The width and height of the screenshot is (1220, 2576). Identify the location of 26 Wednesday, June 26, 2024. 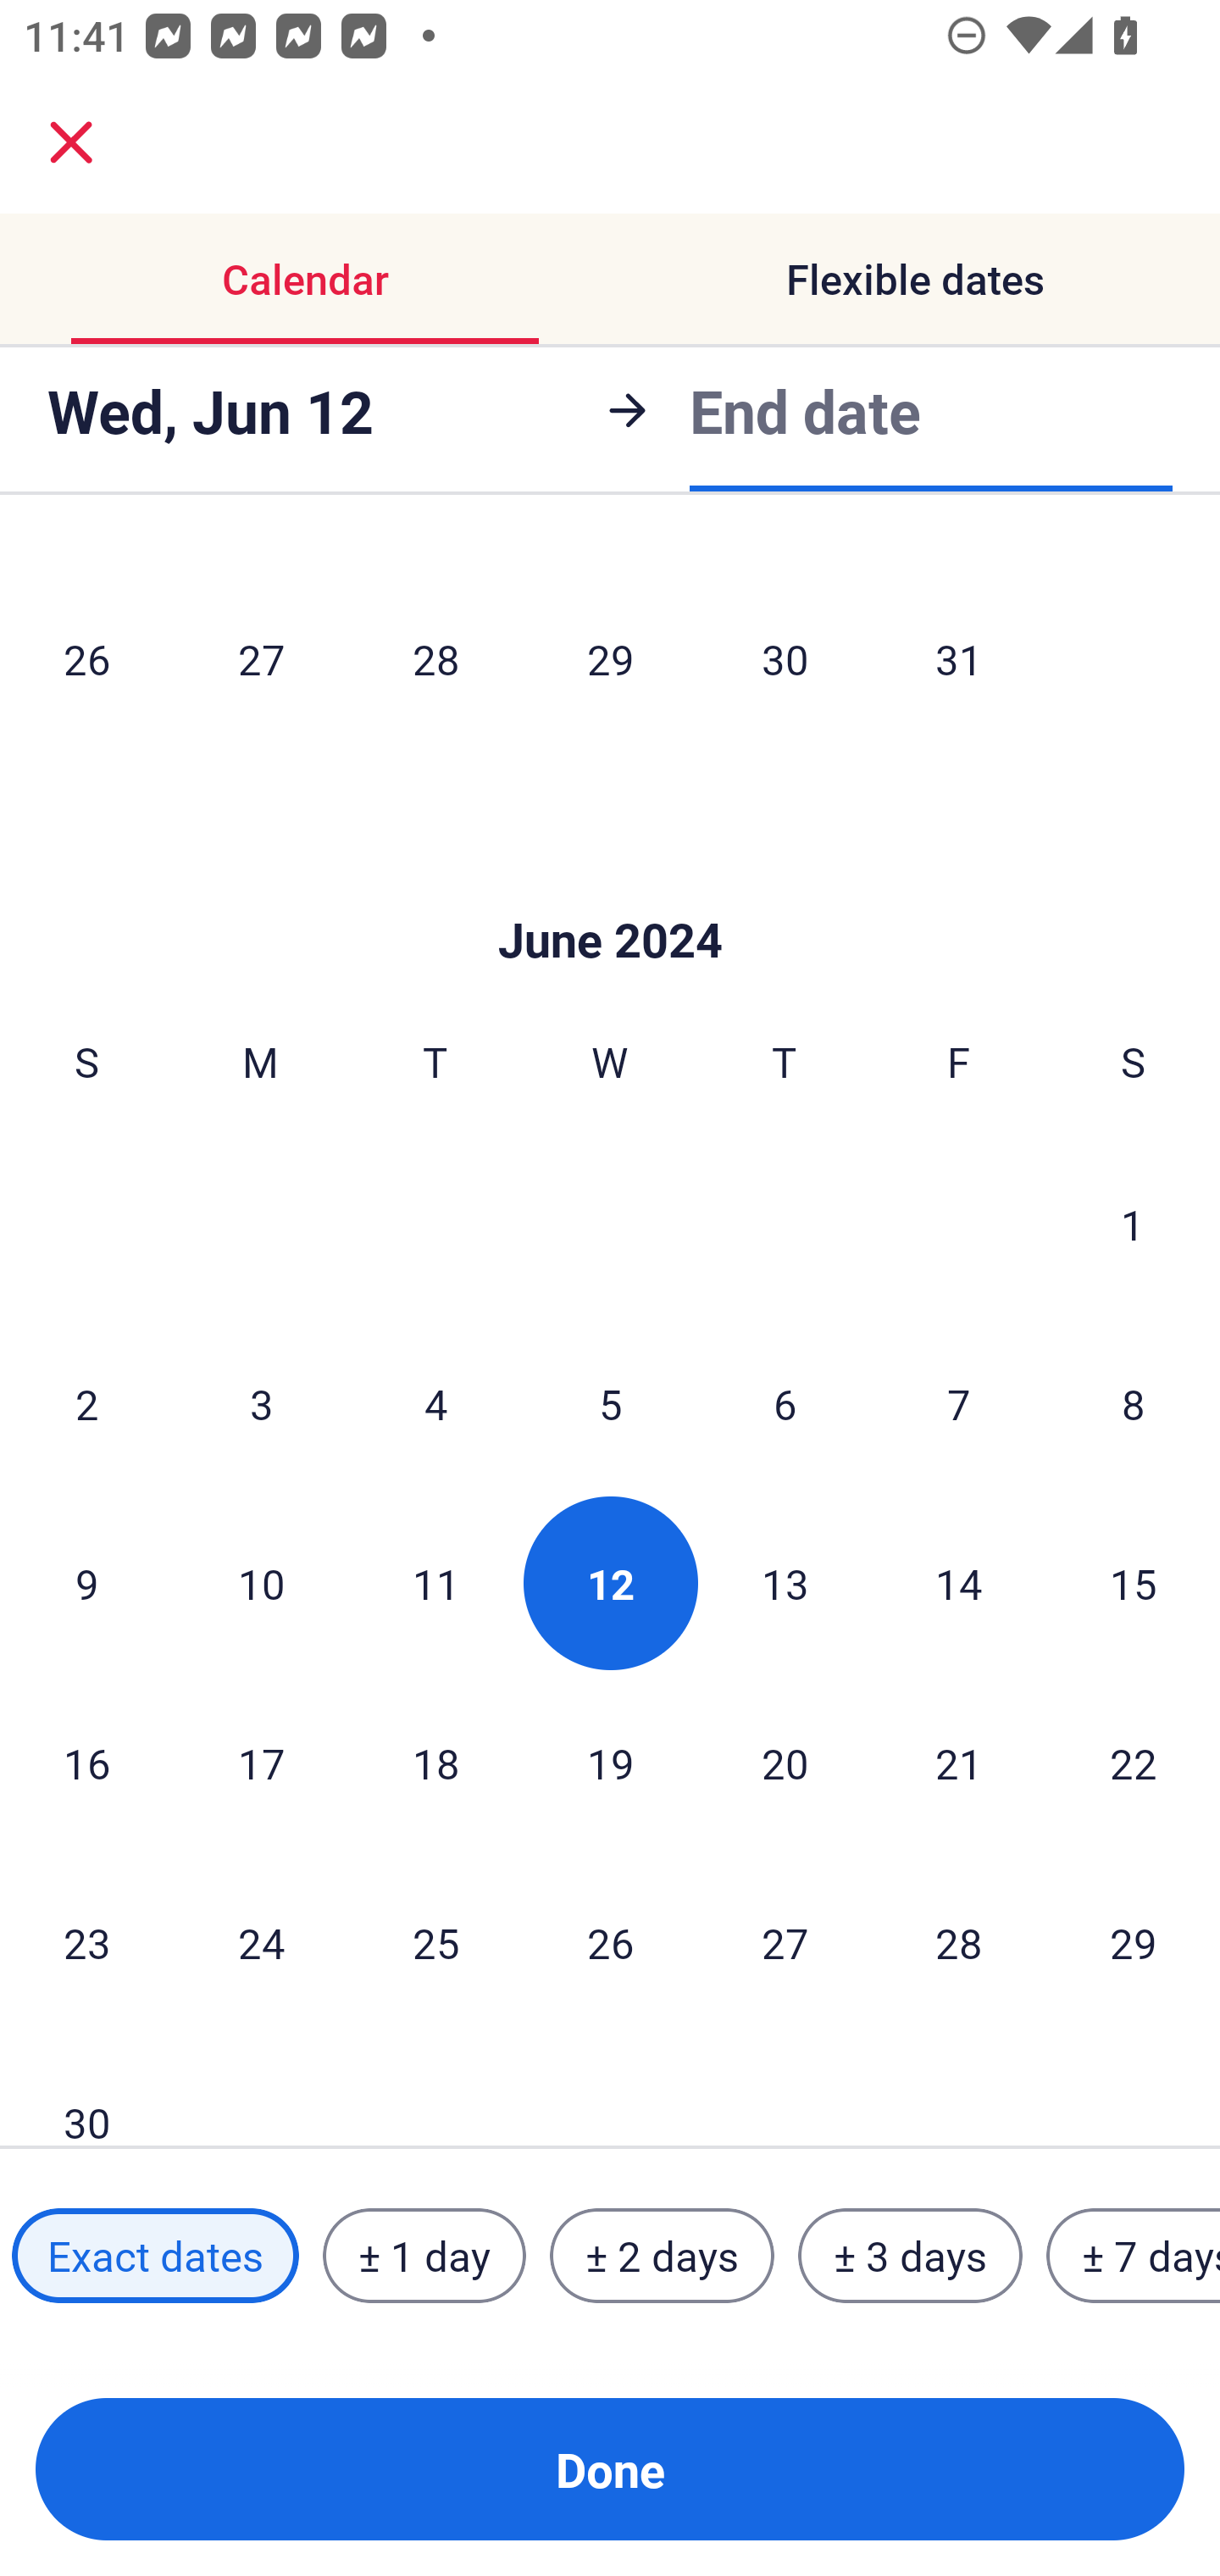
(610, 1942).